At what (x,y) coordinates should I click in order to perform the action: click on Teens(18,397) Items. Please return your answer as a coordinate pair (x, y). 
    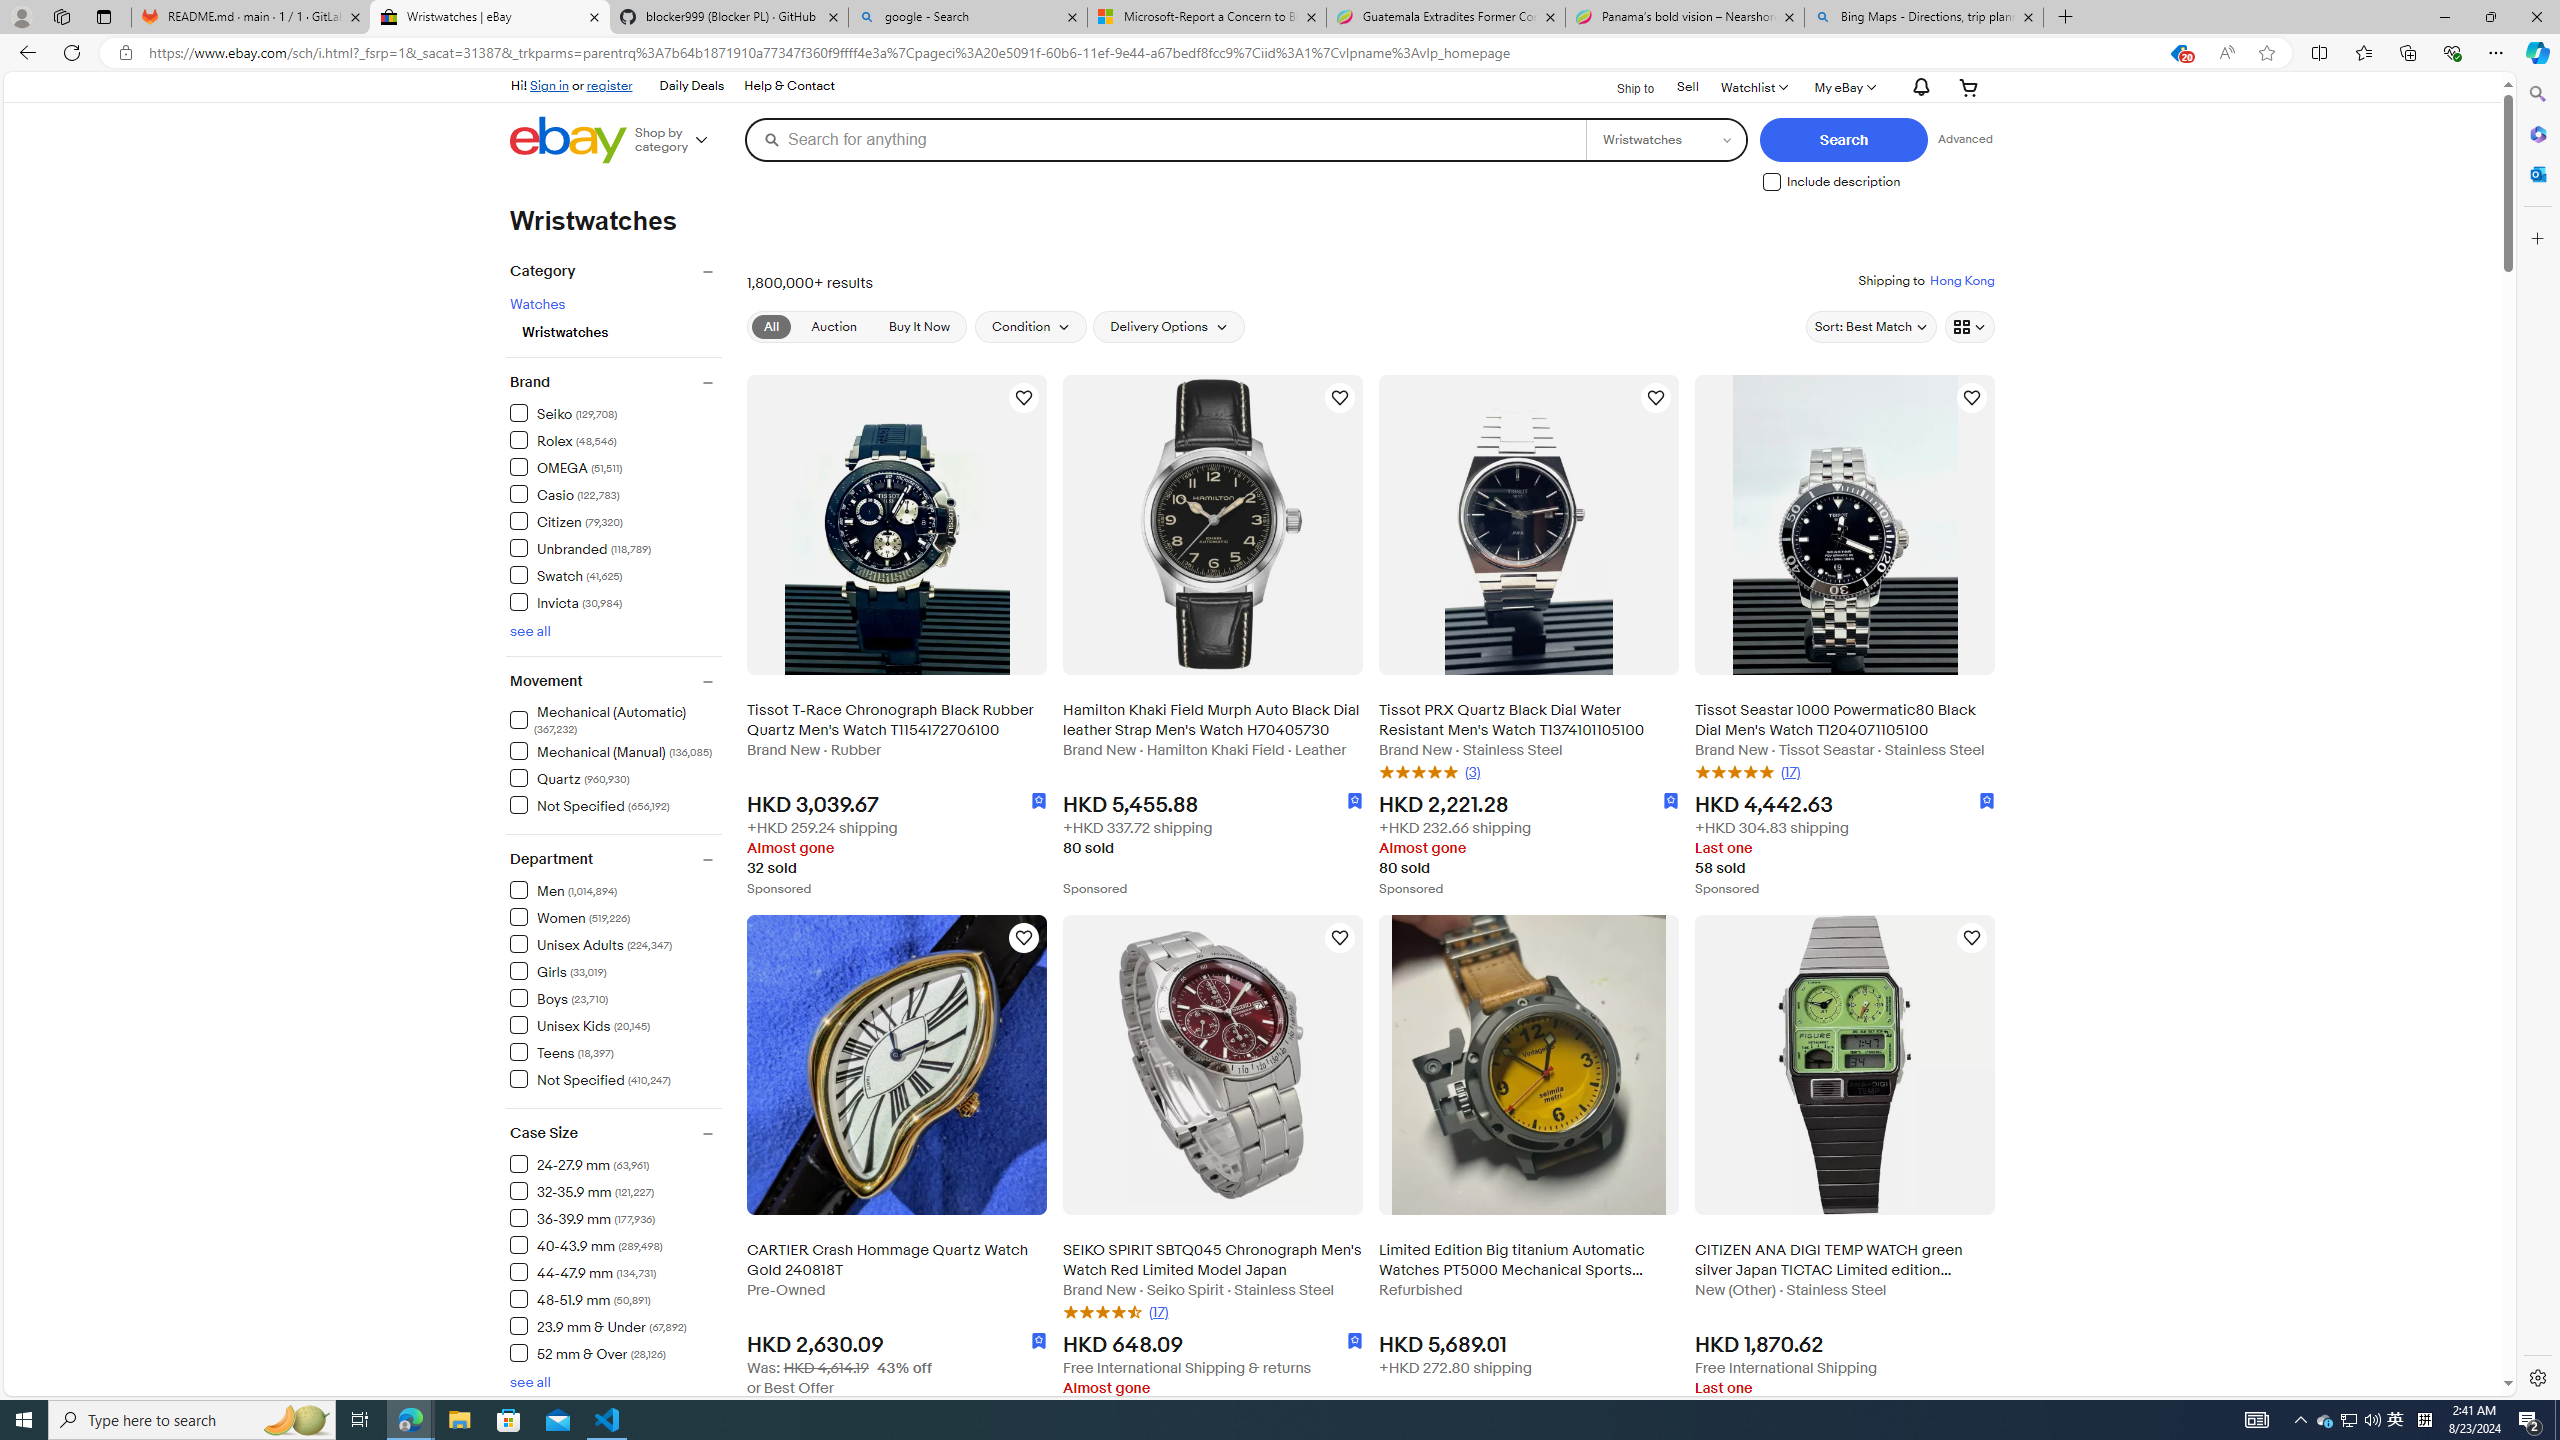
    Looking at the image, I should click on (615, 1052).